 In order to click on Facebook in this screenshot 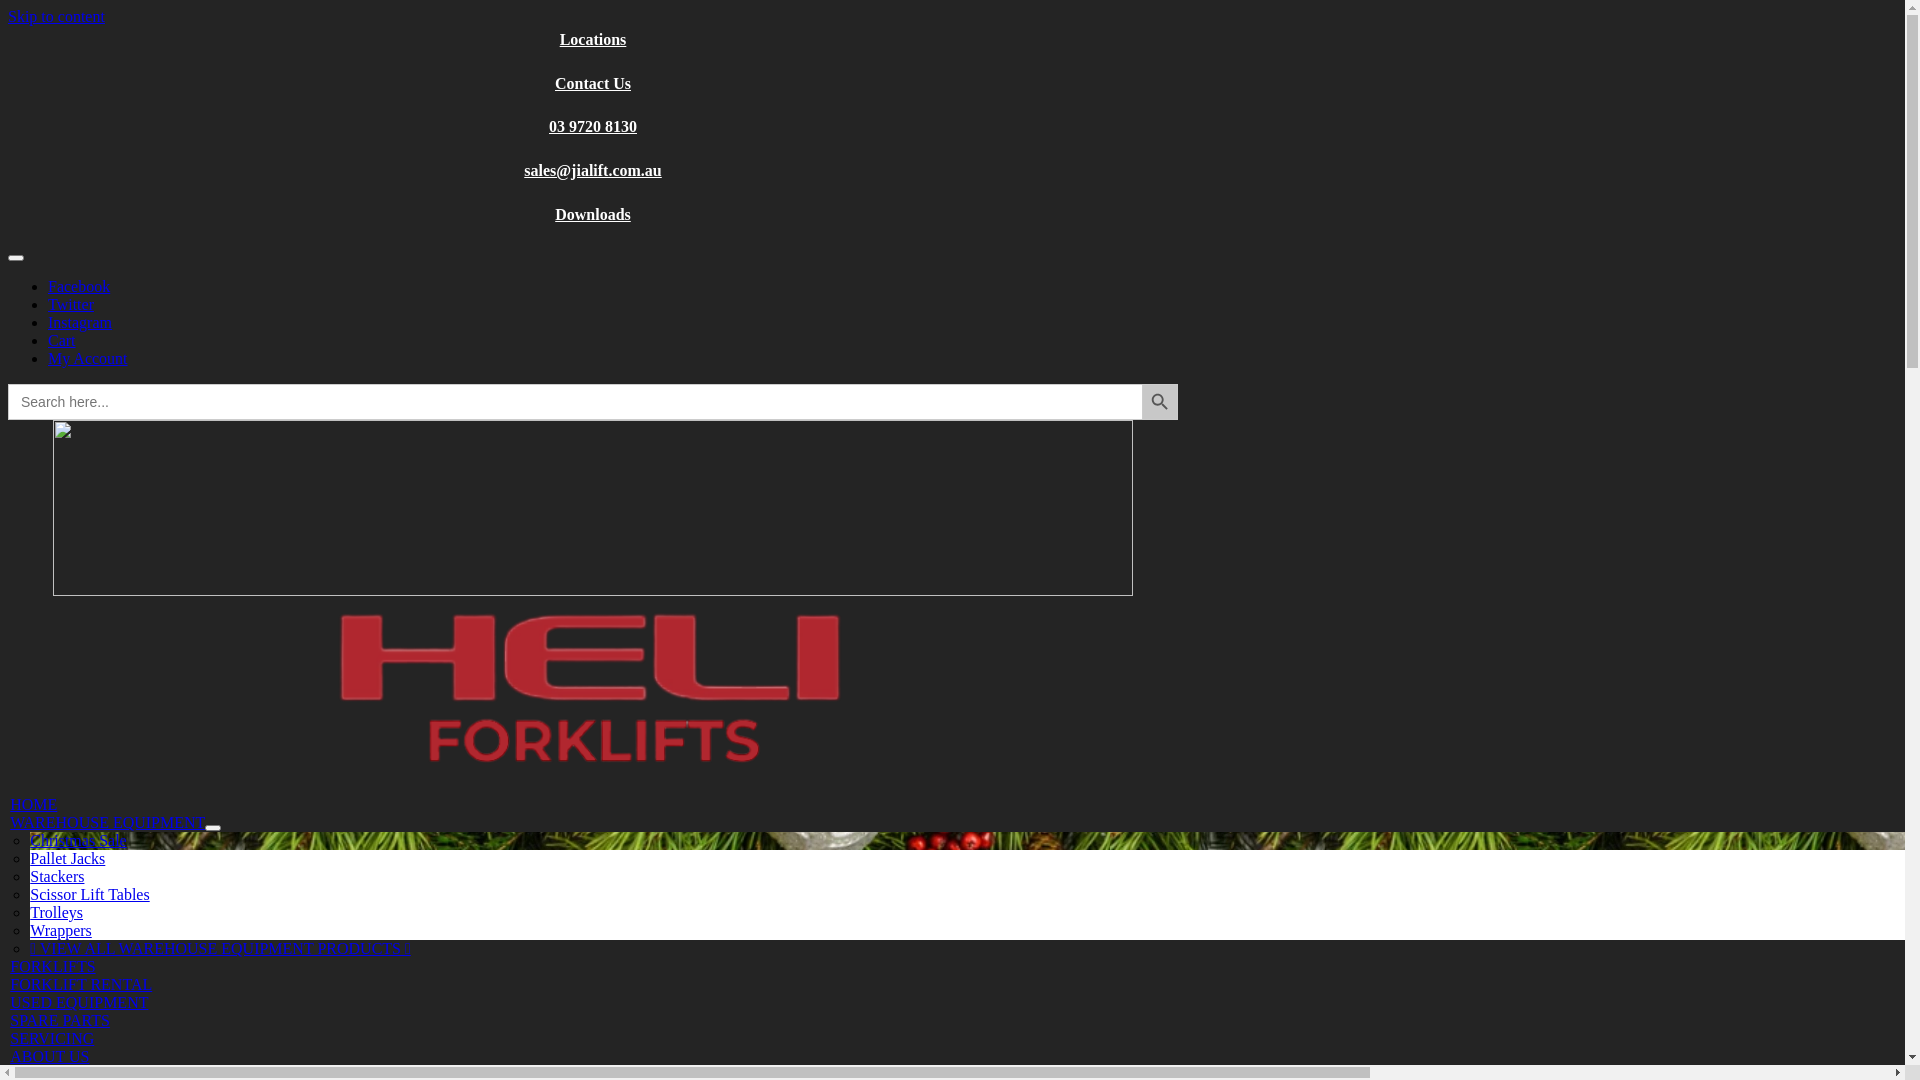, I will do `click(79, 286)`.